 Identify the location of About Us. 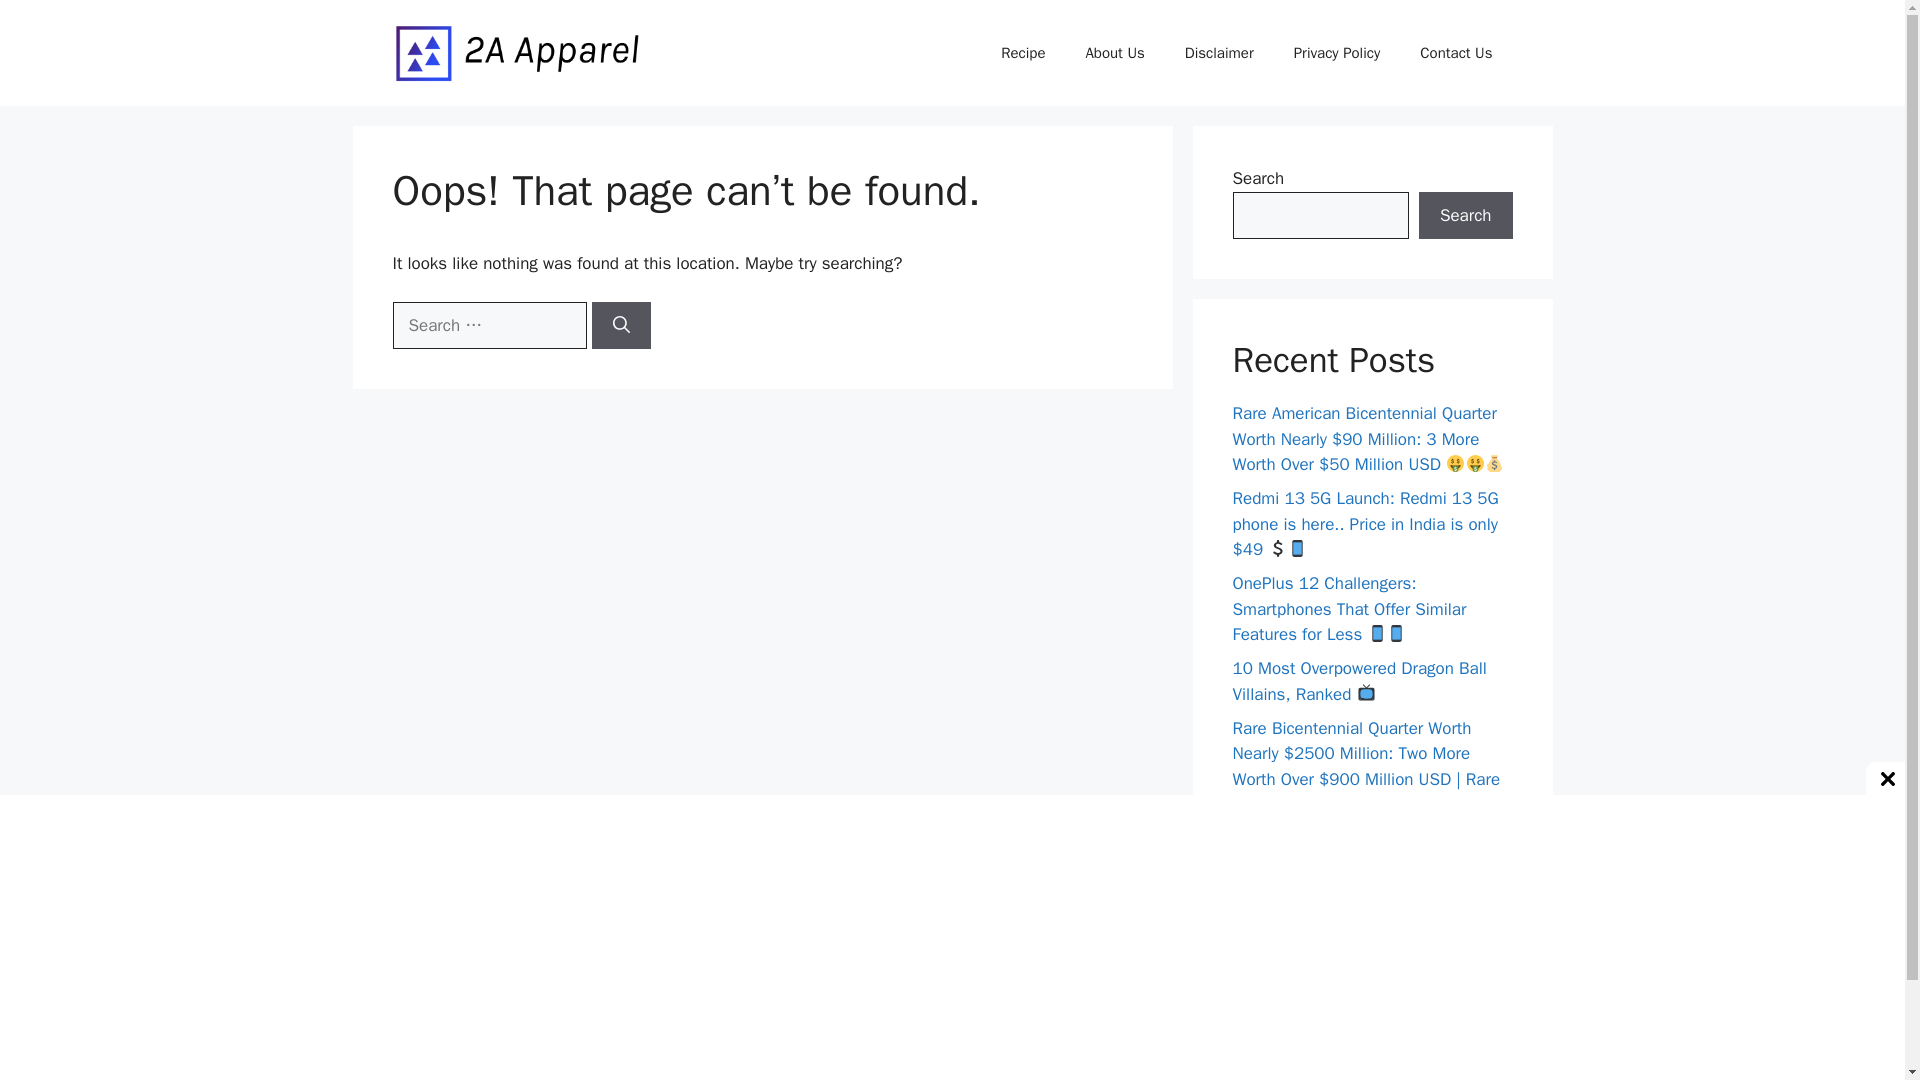
(1114, 52).